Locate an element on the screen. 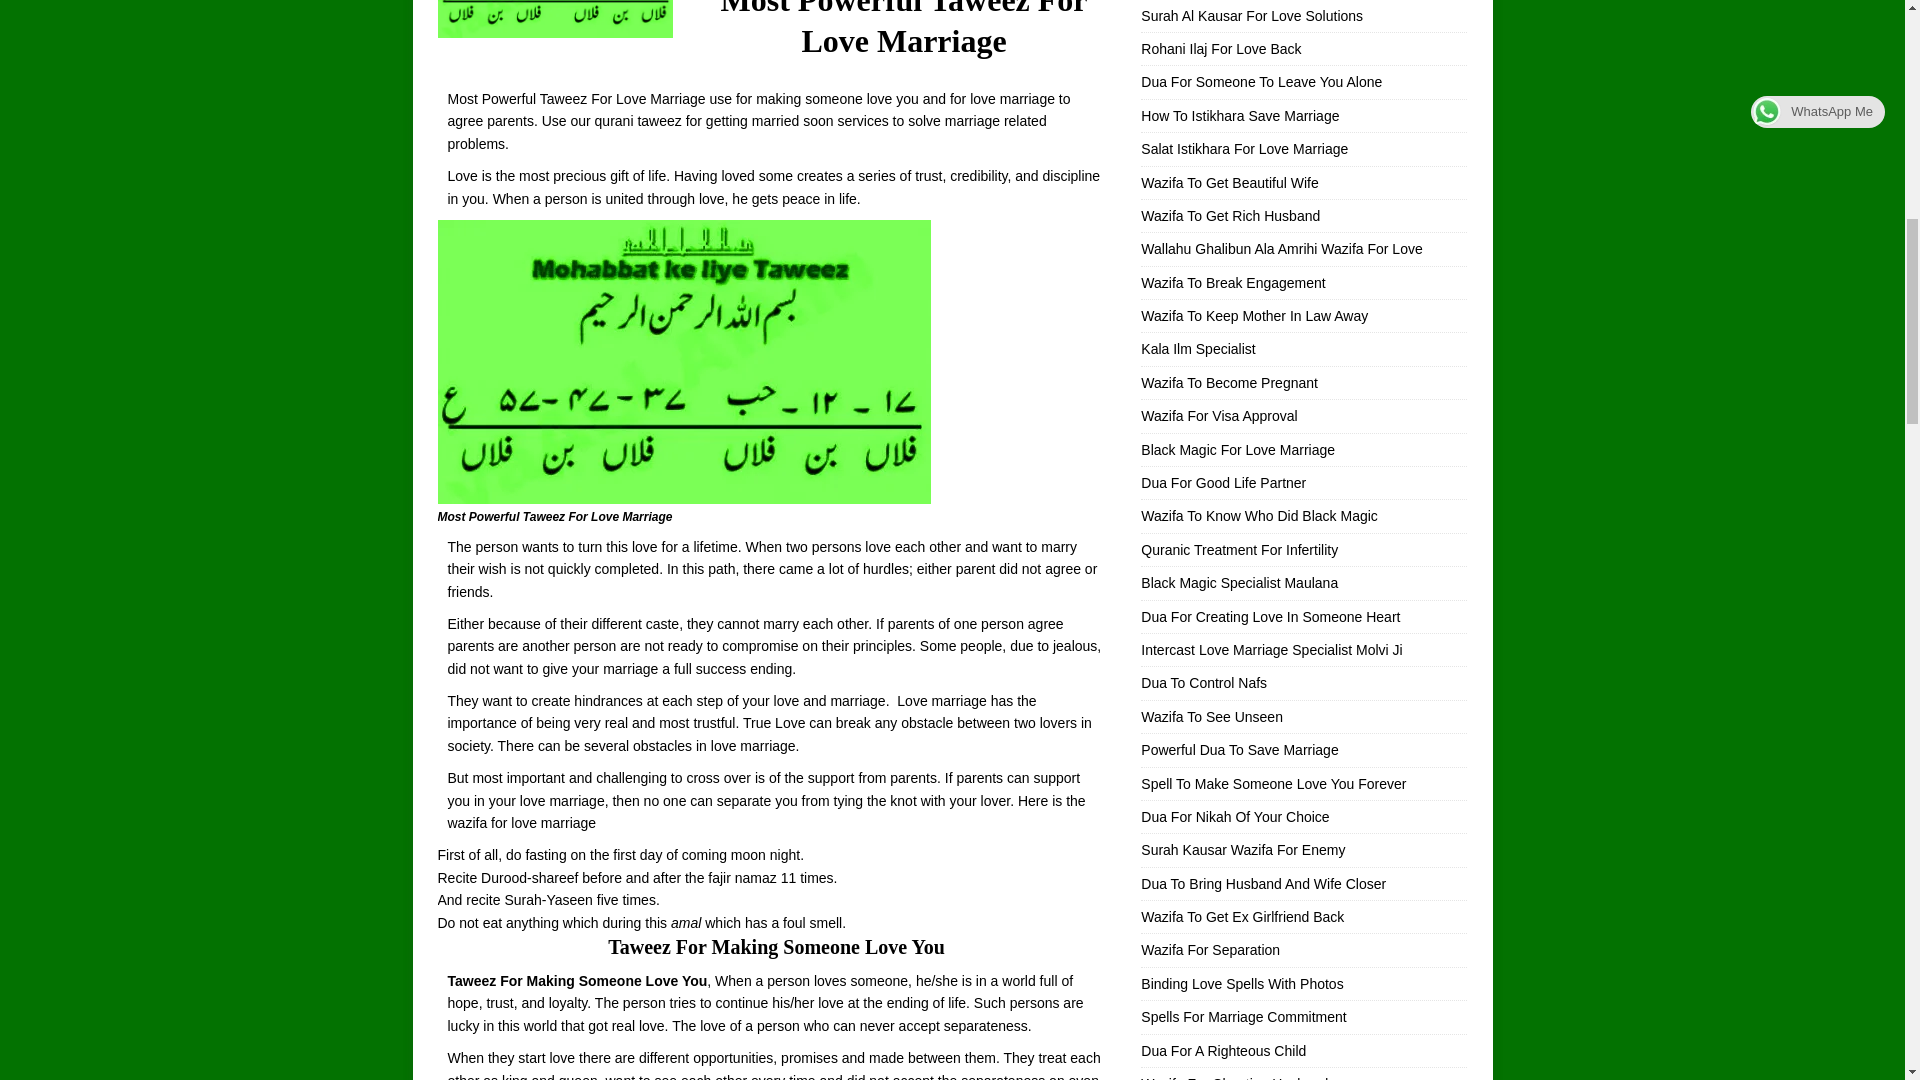 The width and height of the screenshot is (1920, 1080). Taweez For Making Someone Love You is located at coordinates (578, 981).